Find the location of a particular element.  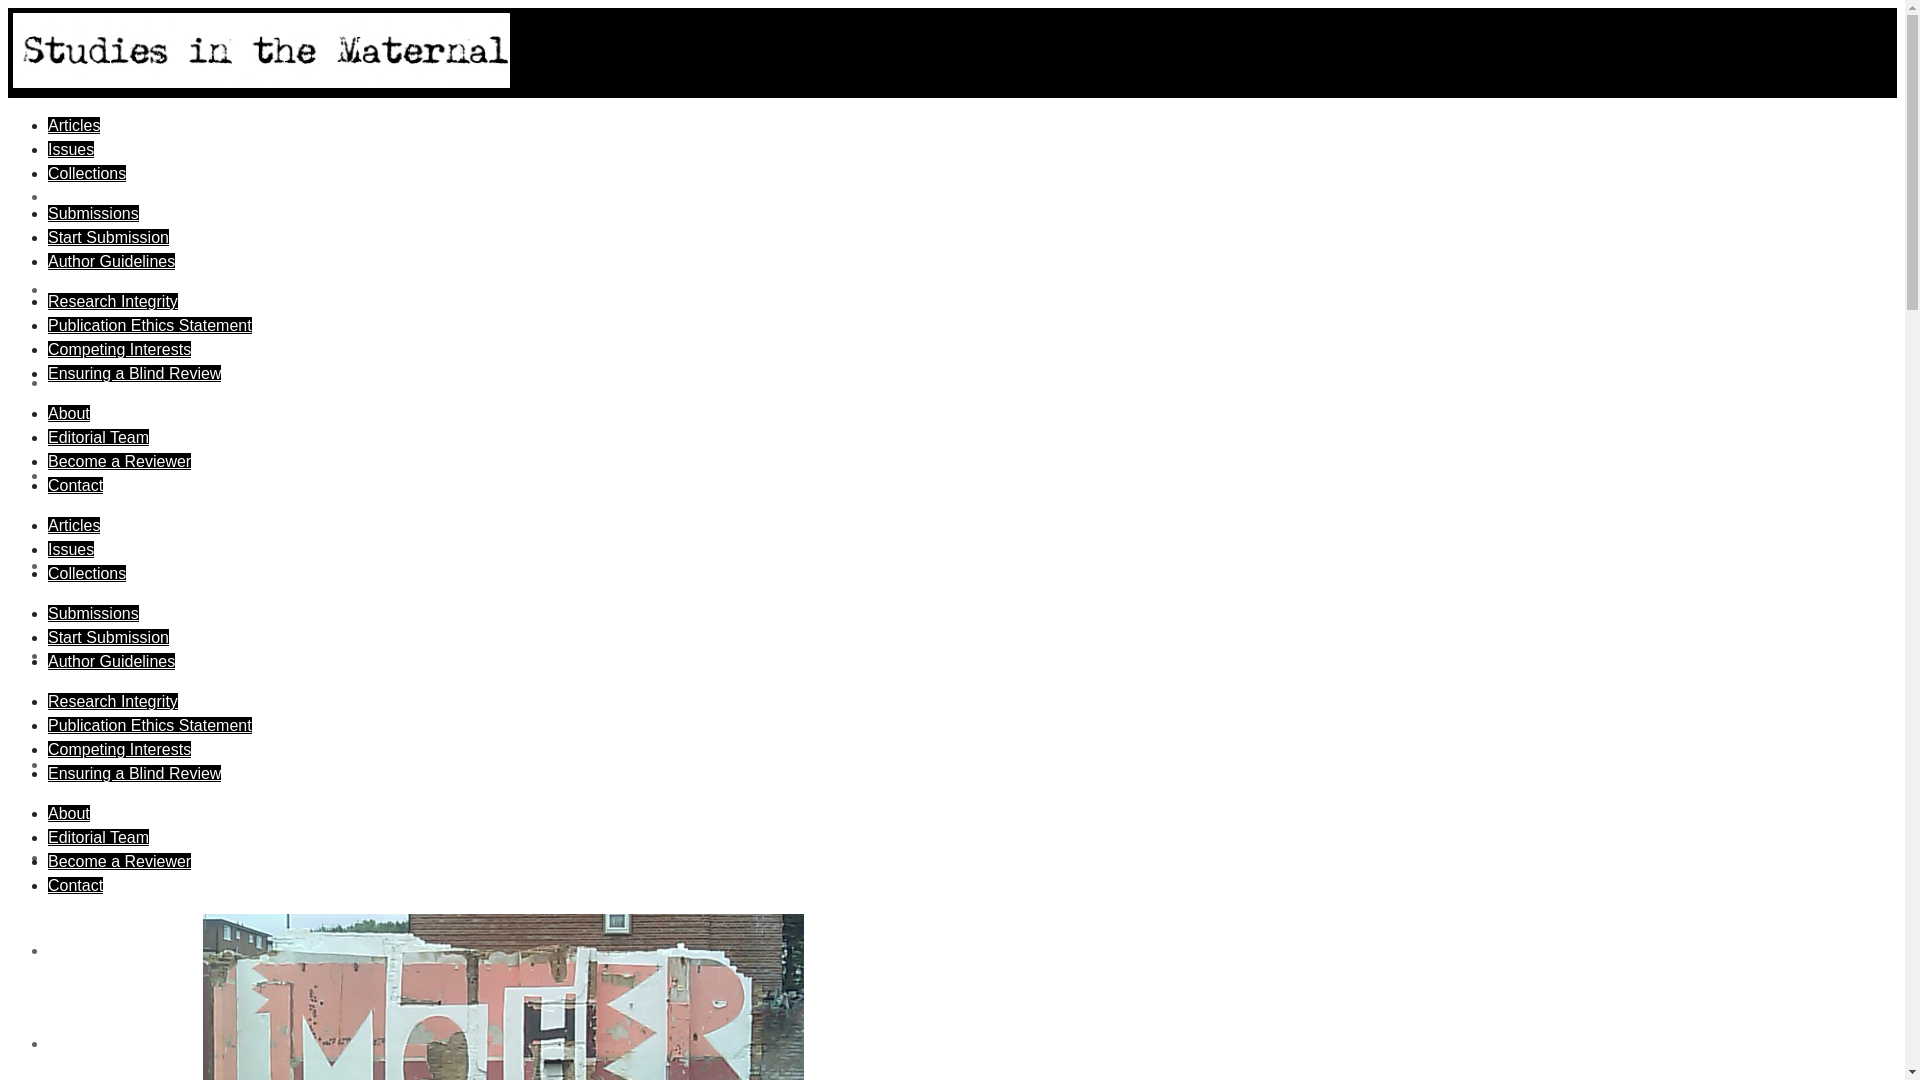

Competing Interests is located at coordinates (119, 749).